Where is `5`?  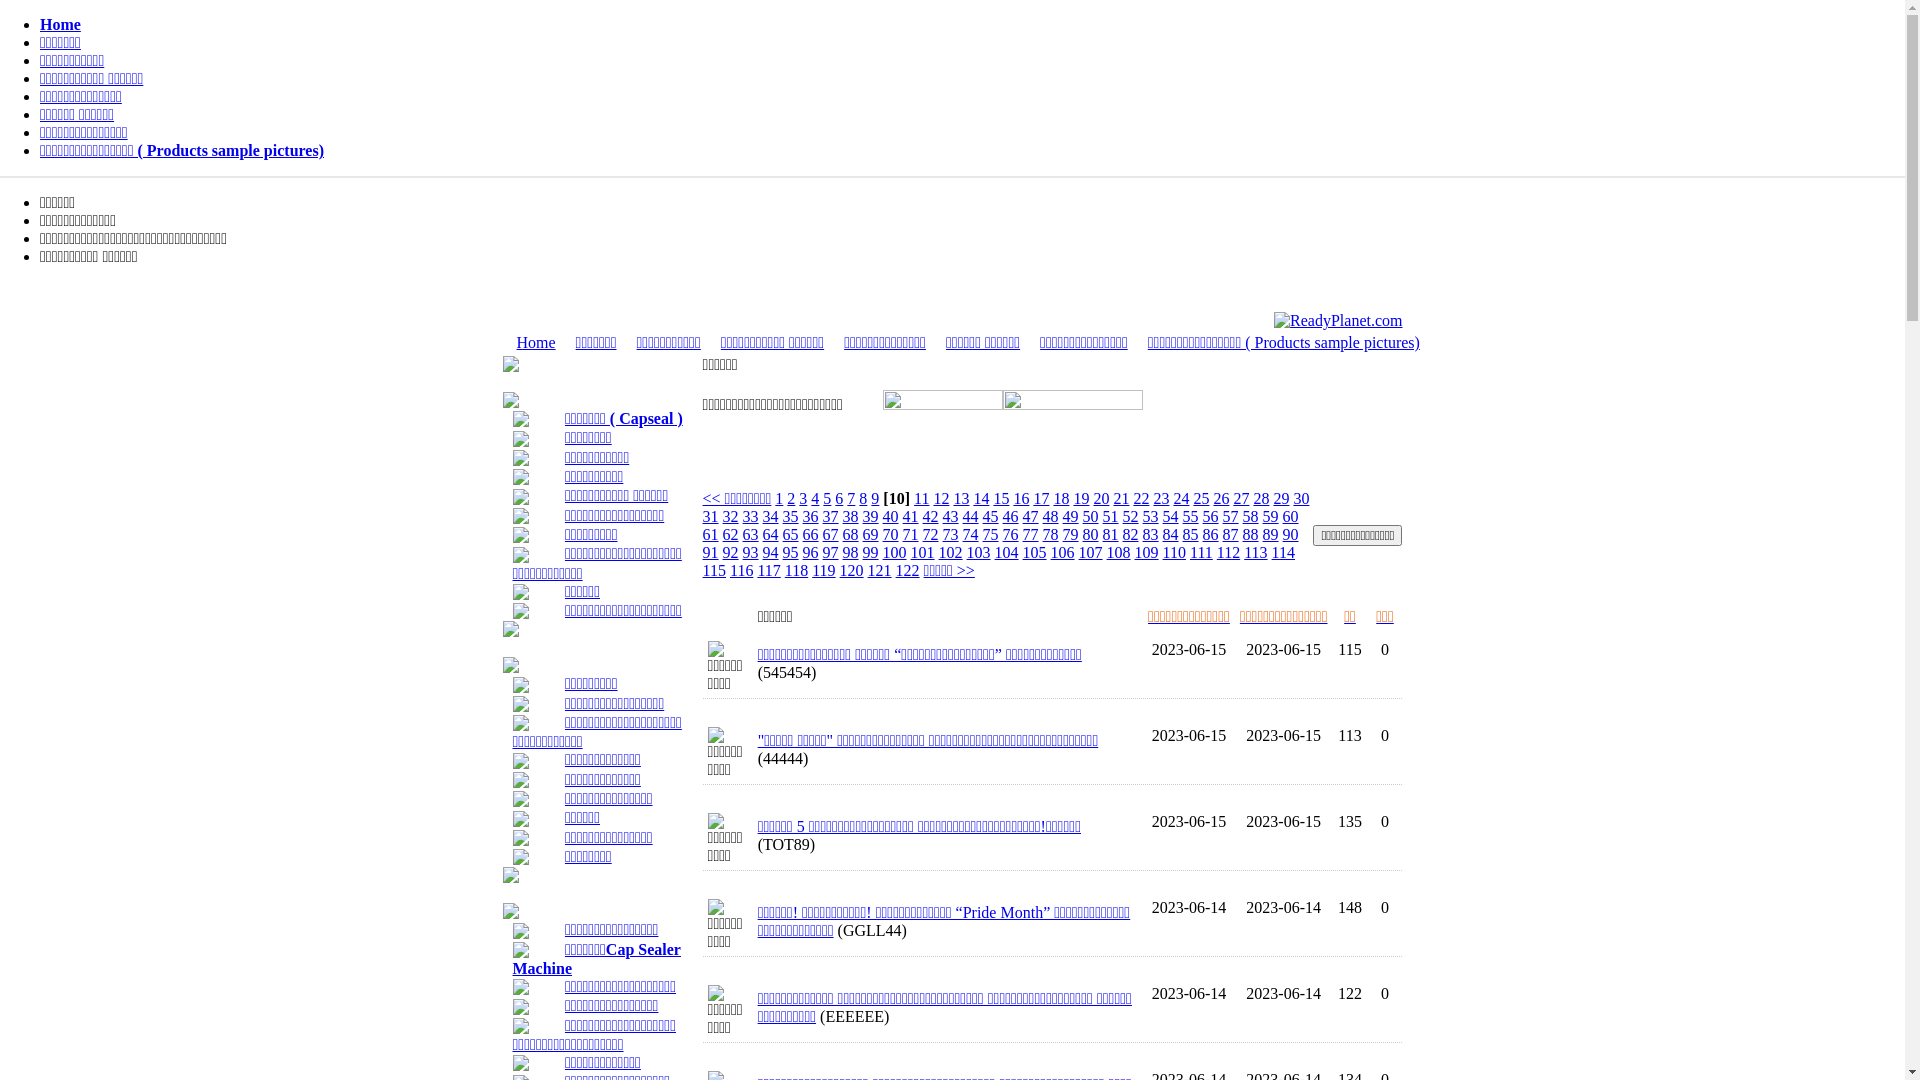
5 is located at coordinates (827, 498).